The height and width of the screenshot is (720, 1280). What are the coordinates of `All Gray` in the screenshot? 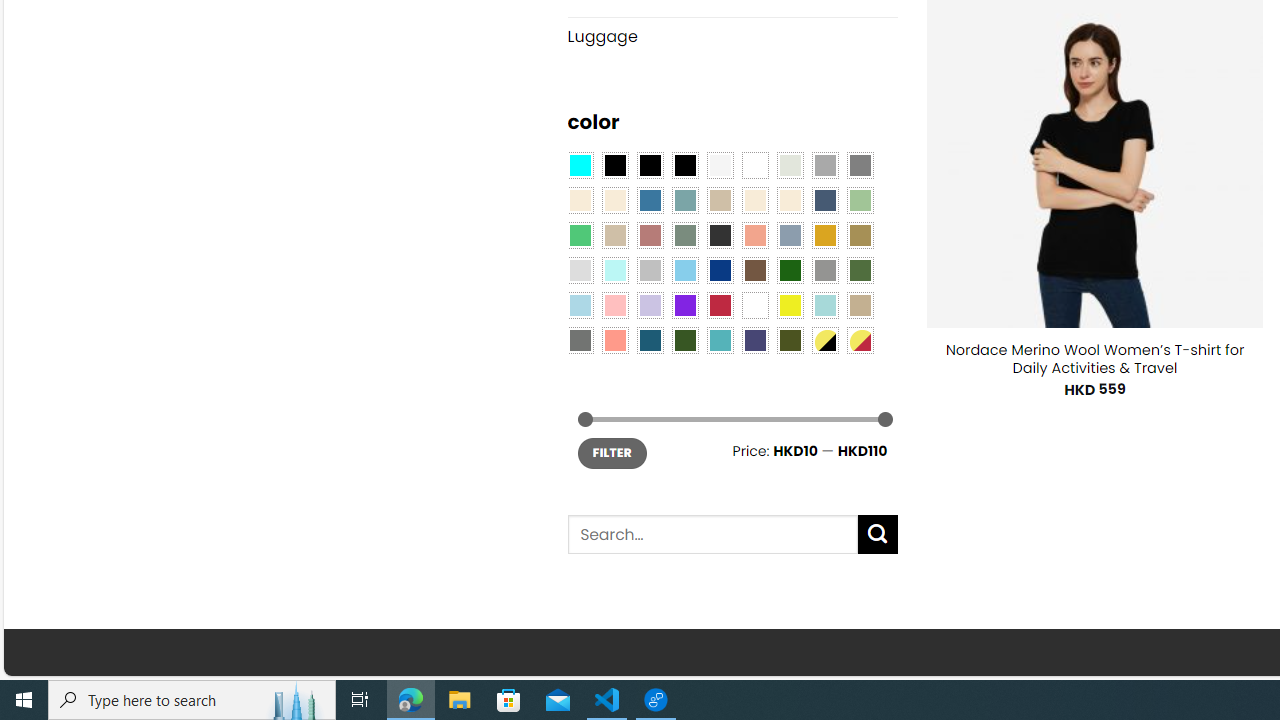 It's located at (860, 164).